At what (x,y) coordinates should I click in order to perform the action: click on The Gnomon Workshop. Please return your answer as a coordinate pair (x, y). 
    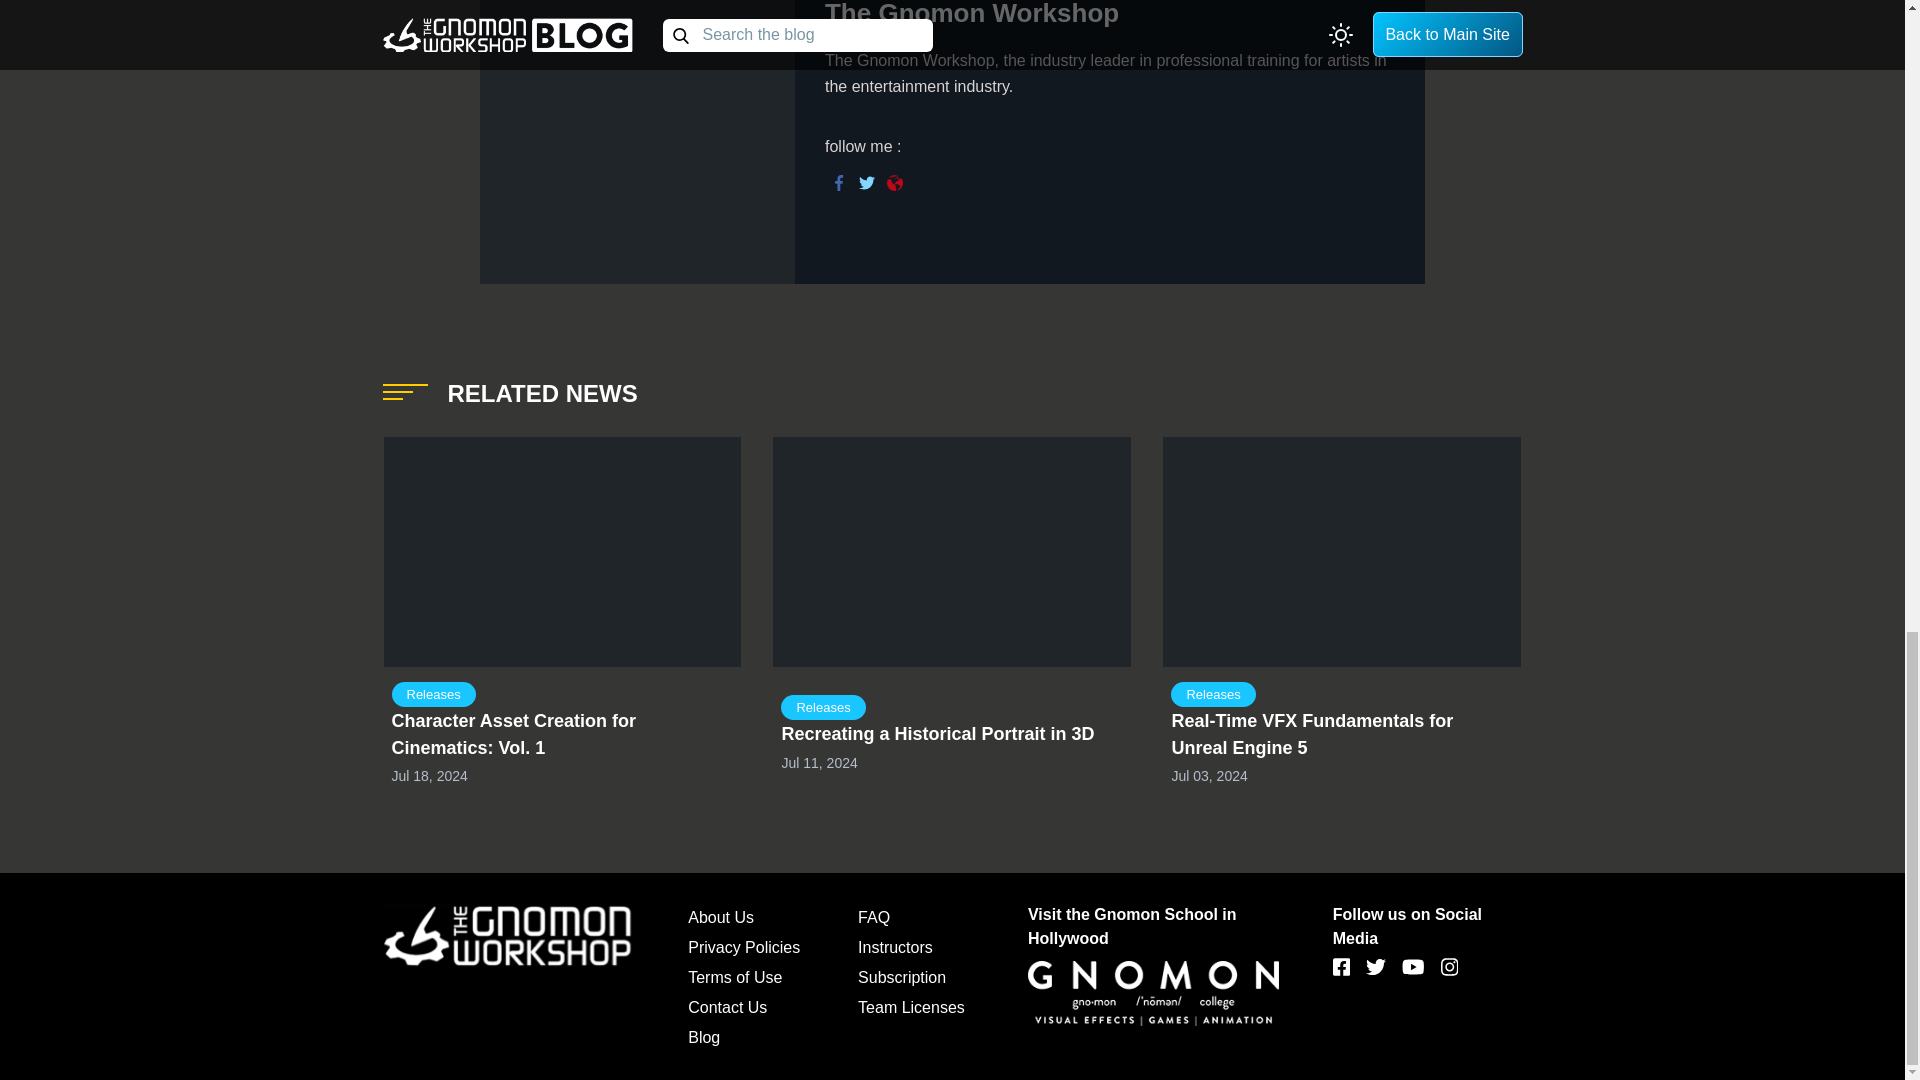
    Looking at the image, I should click on (972, 14).